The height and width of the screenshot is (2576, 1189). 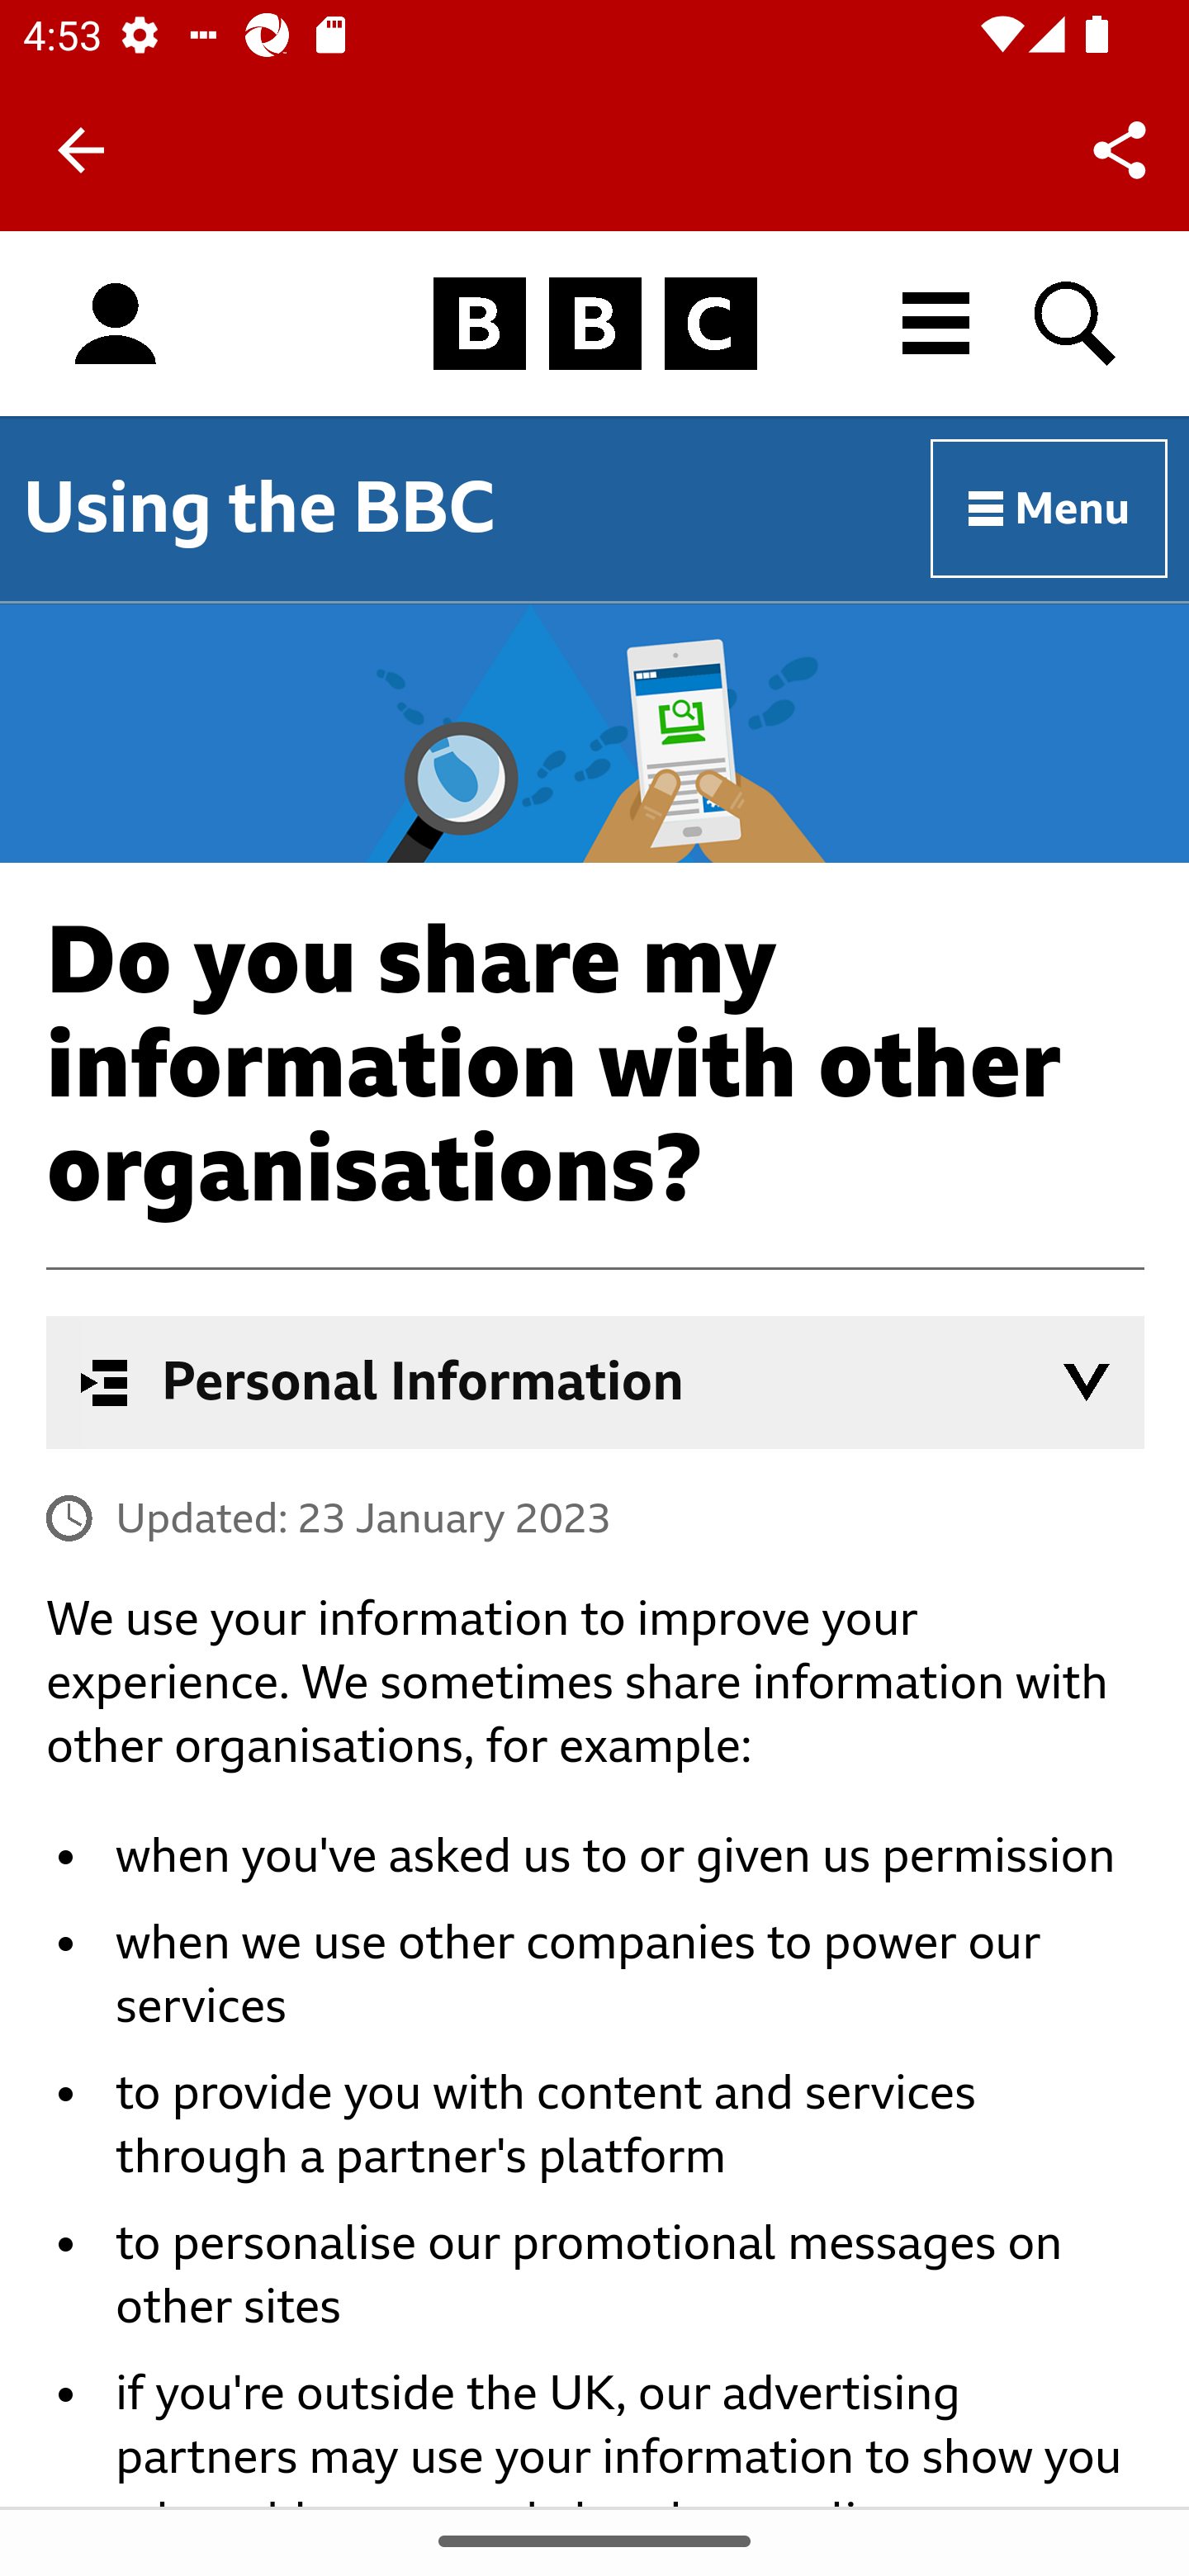 What do you see at coordinates (596, 1382) in the screenshot?
I see `Personal Information` at bounding box center [596, 1382].